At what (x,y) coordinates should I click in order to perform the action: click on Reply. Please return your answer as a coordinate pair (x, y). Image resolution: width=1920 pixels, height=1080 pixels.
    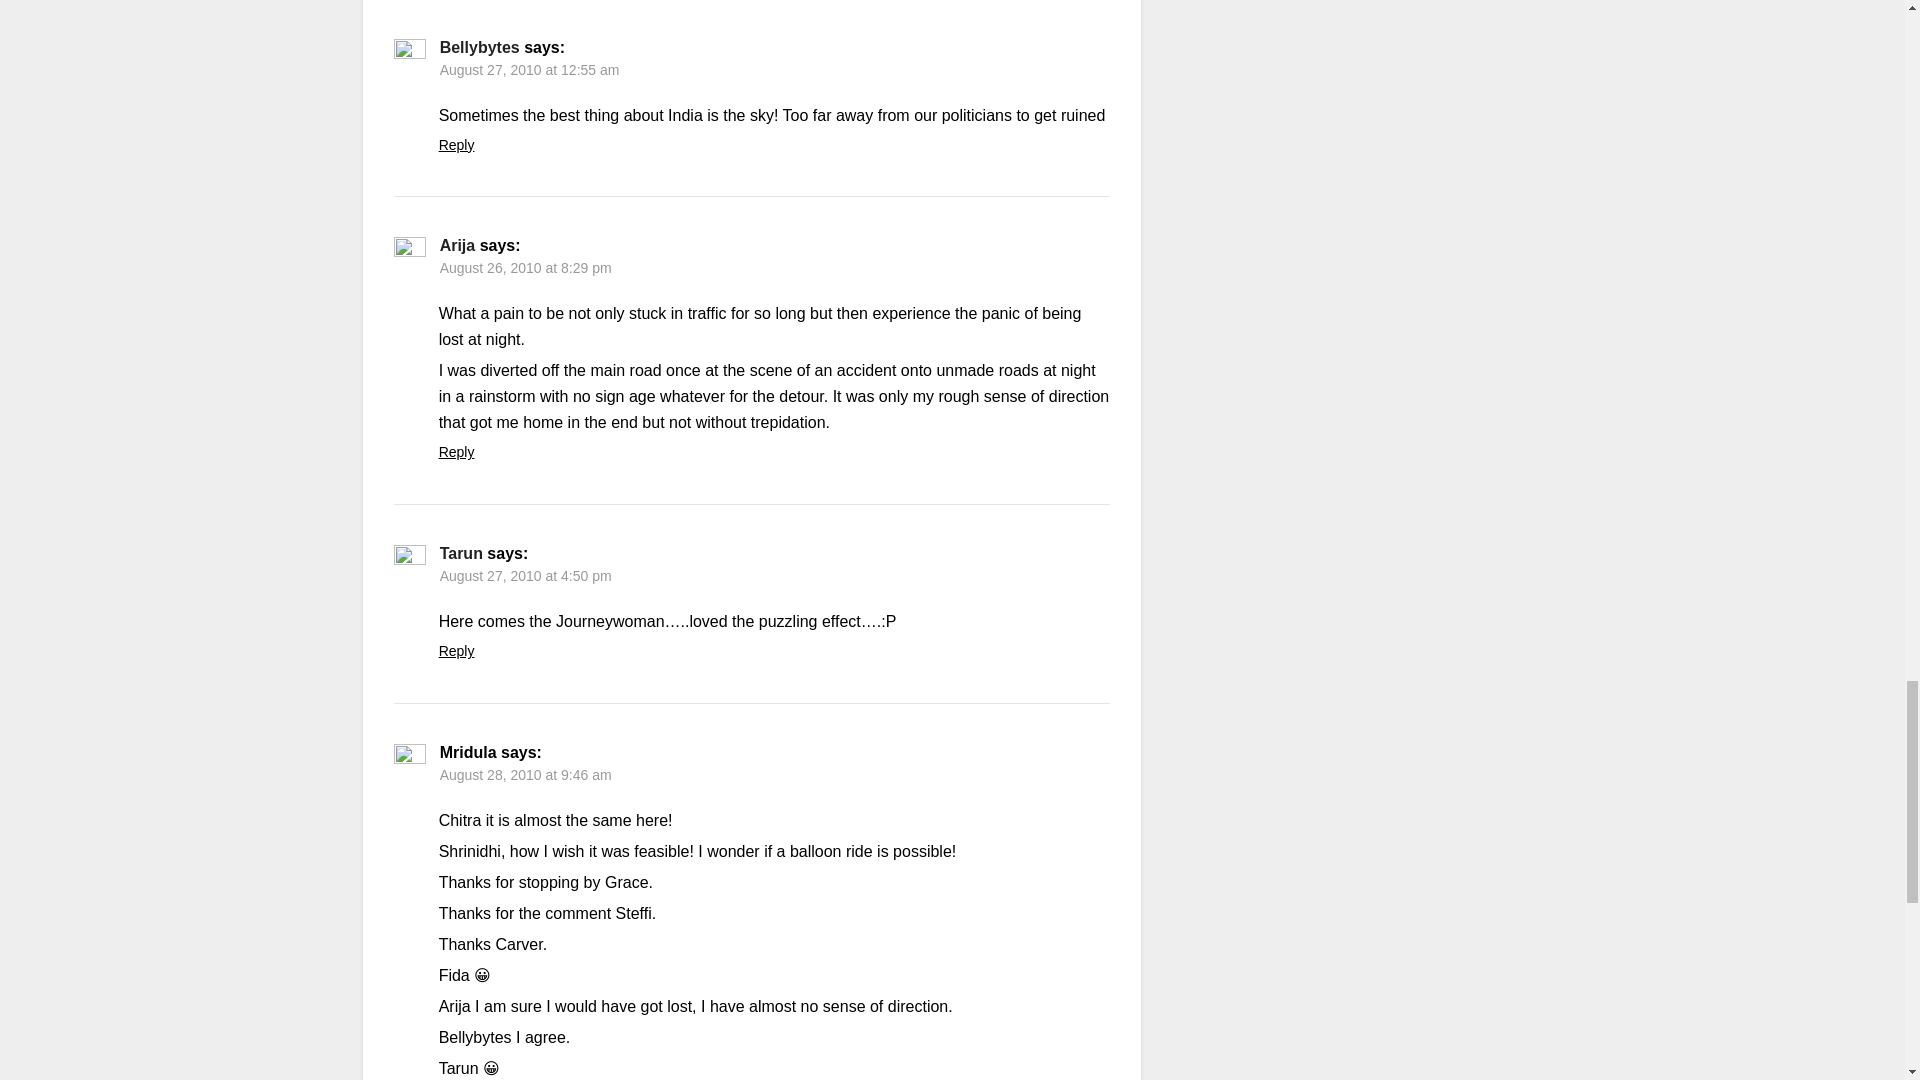
    Looking at the image, I should click on (456, 145).